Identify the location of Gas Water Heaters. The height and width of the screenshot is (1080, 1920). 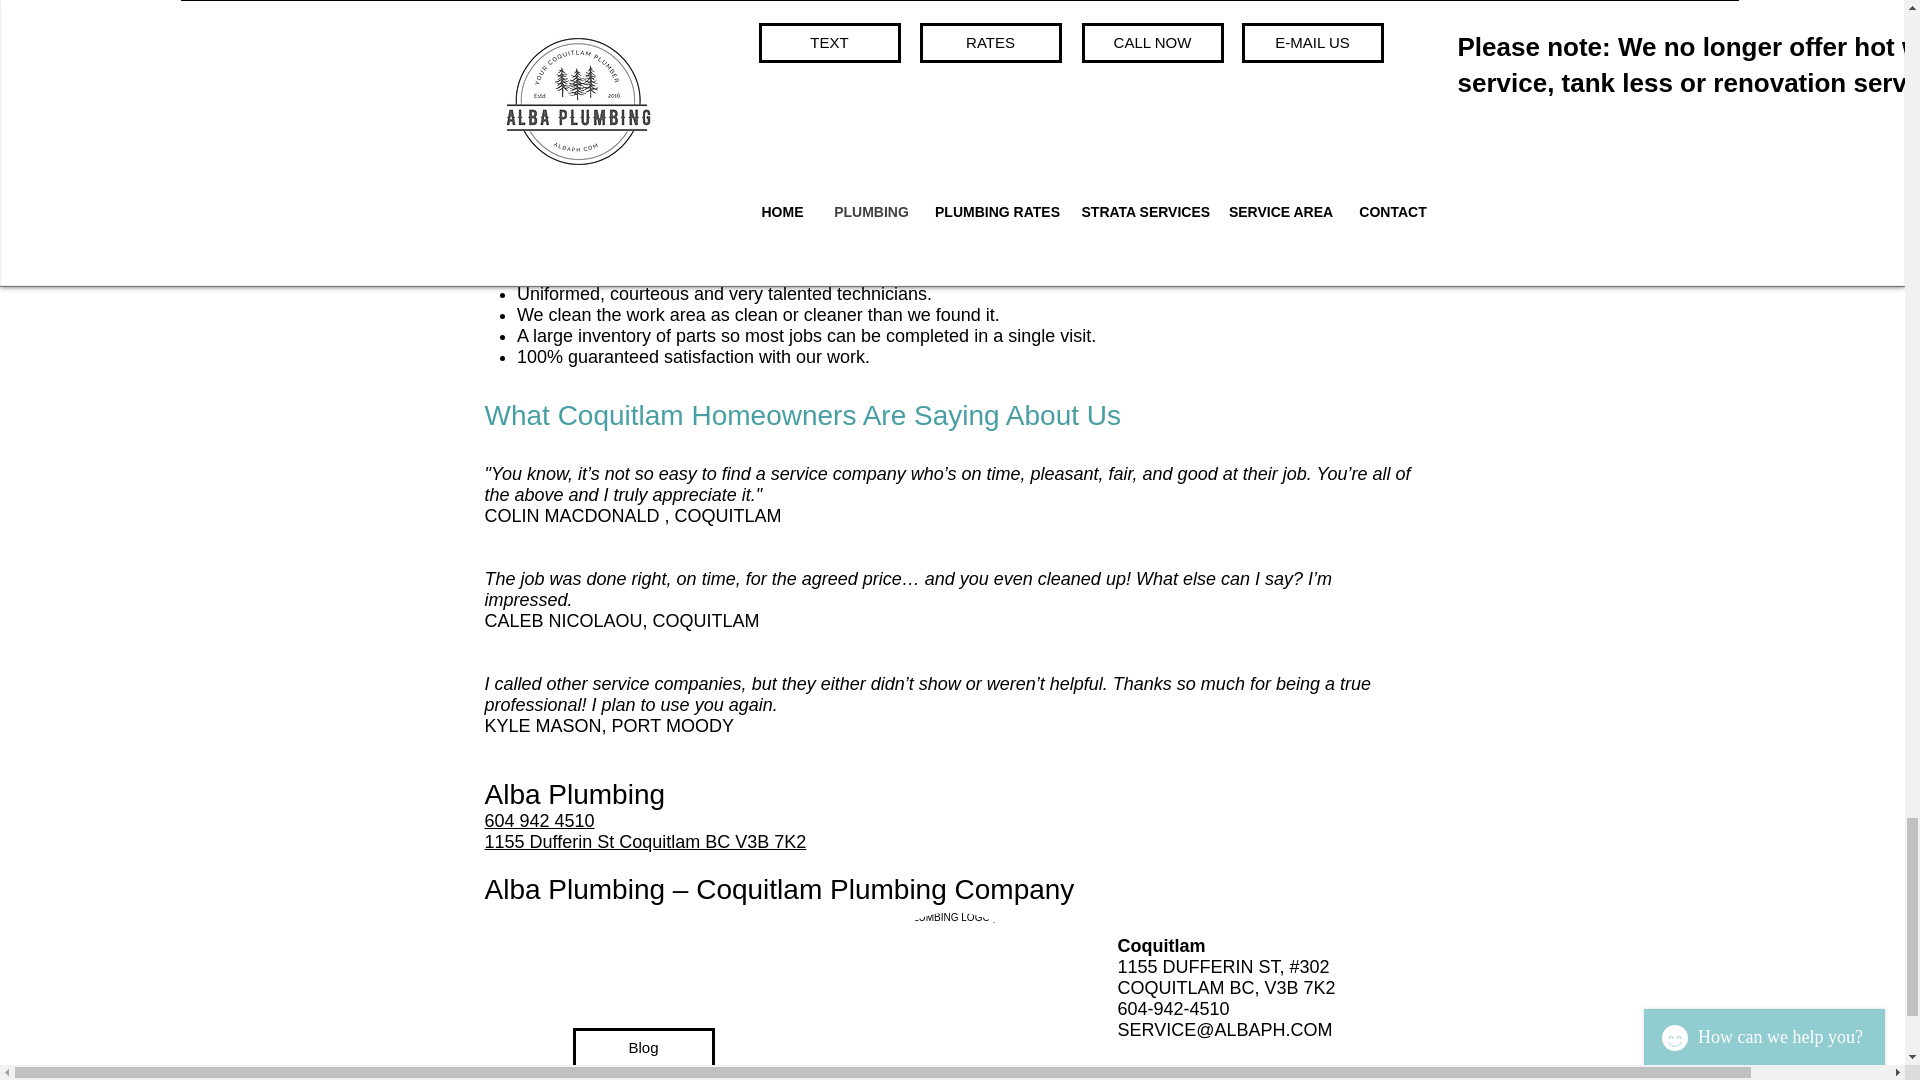
(593, 104).